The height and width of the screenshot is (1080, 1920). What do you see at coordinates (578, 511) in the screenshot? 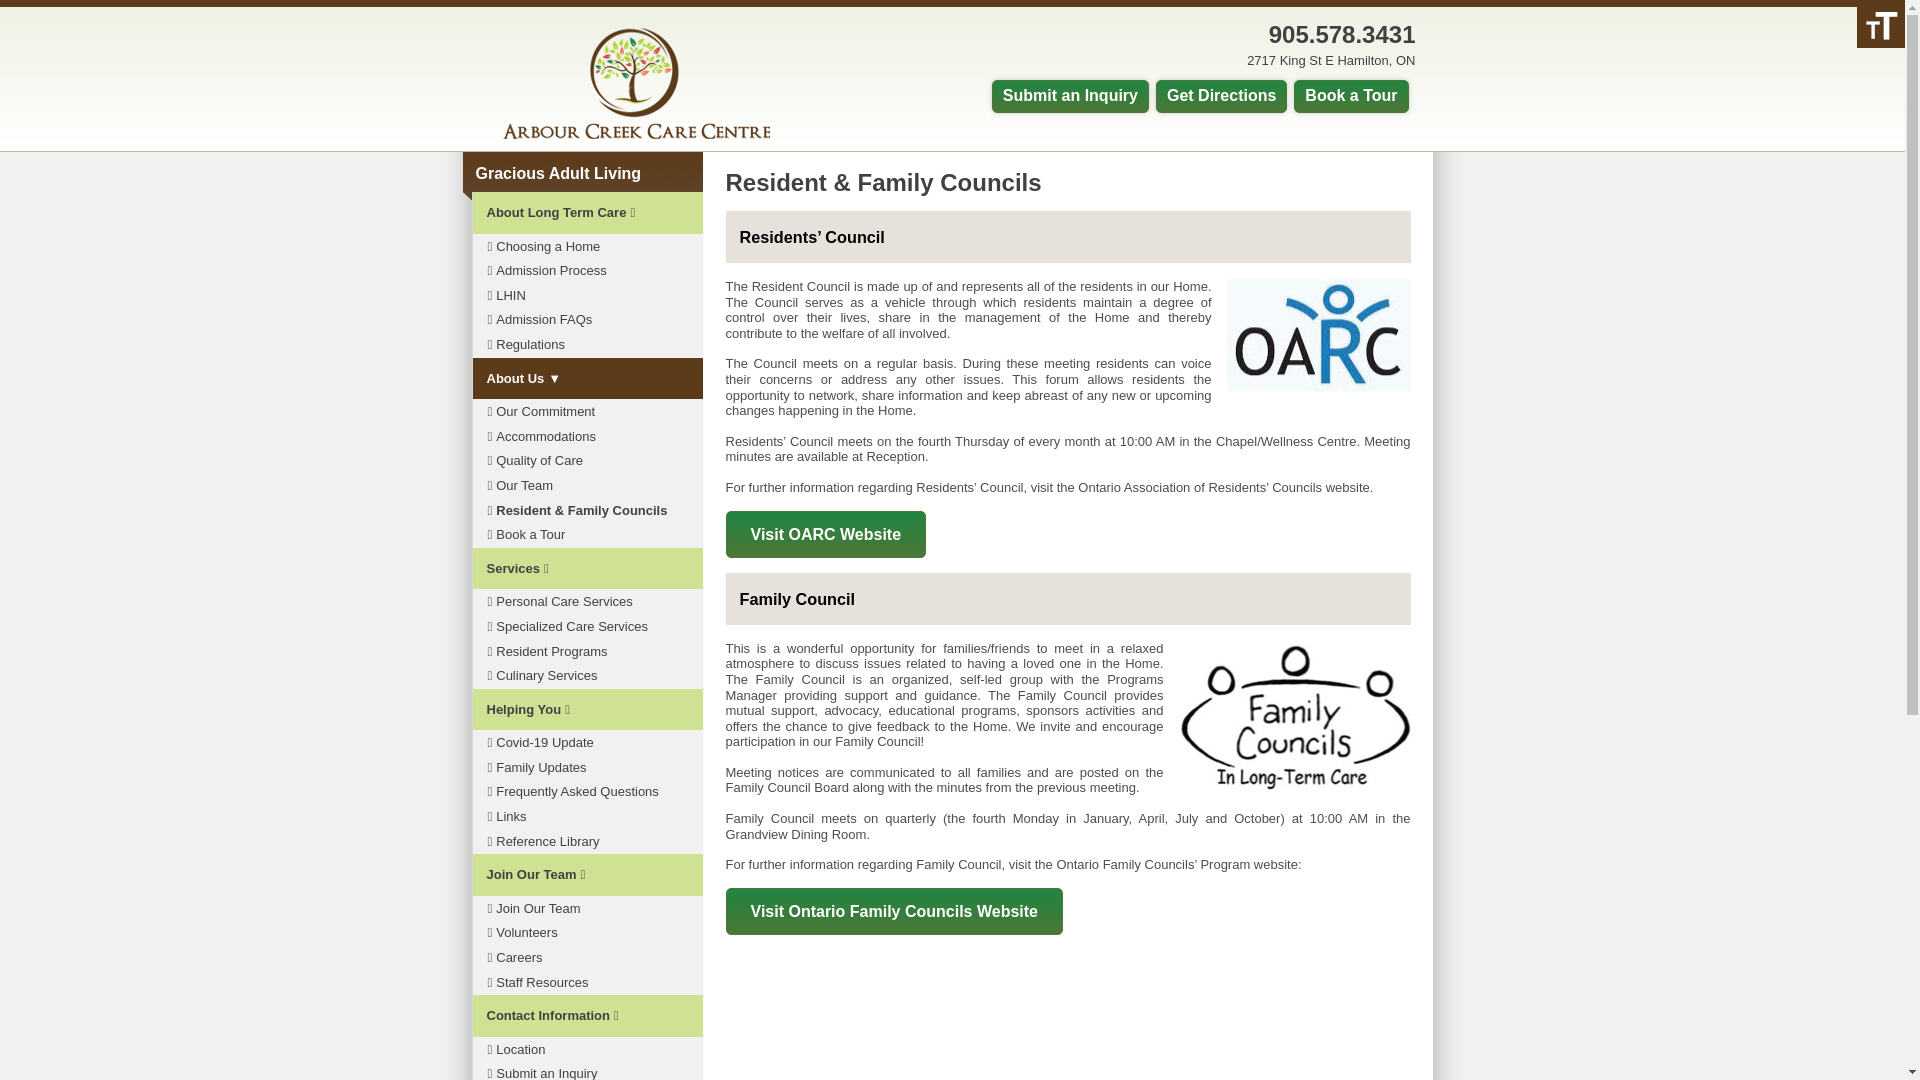
I see `Resident & Family Councils` at bounding box center [578, 511].